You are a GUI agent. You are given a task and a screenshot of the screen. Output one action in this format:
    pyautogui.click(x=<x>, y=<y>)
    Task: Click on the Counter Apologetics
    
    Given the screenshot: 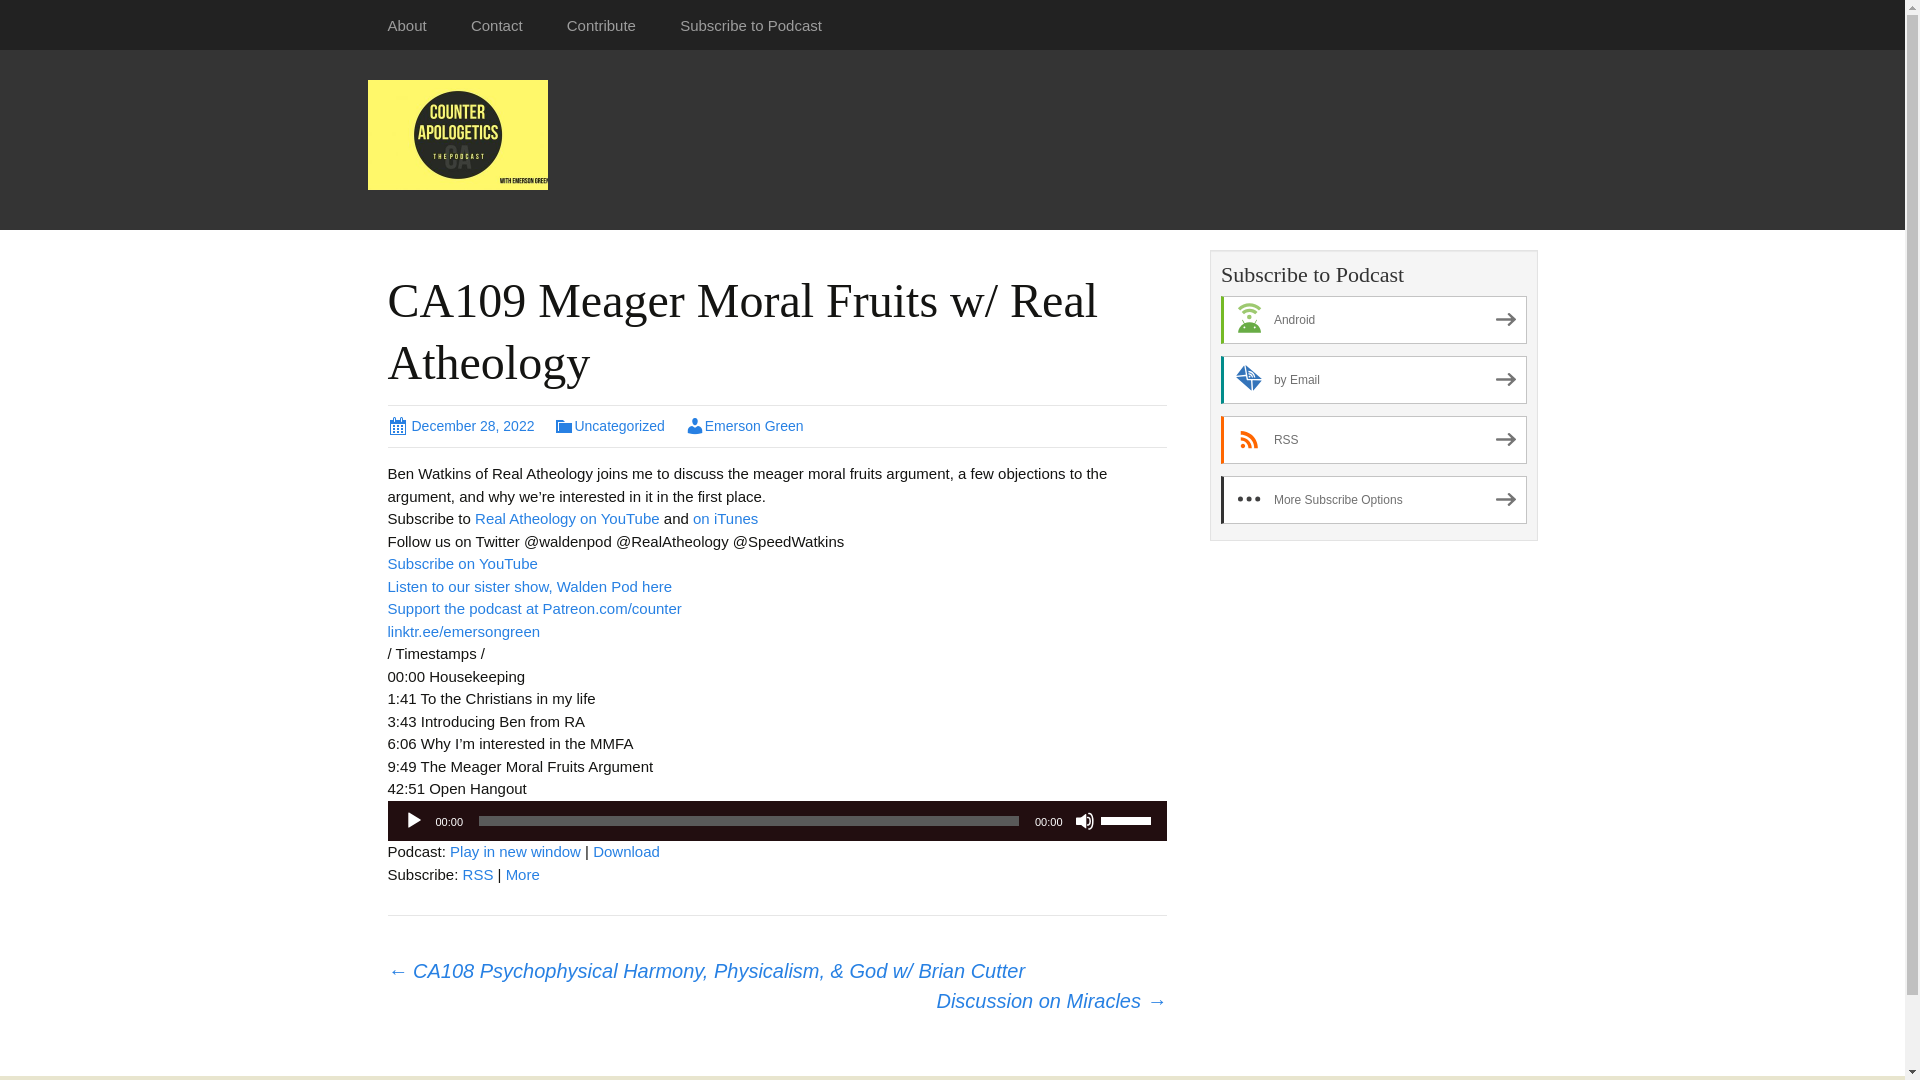 What is the action you would take?
    pyautogui.click(x=458, y=133)
    